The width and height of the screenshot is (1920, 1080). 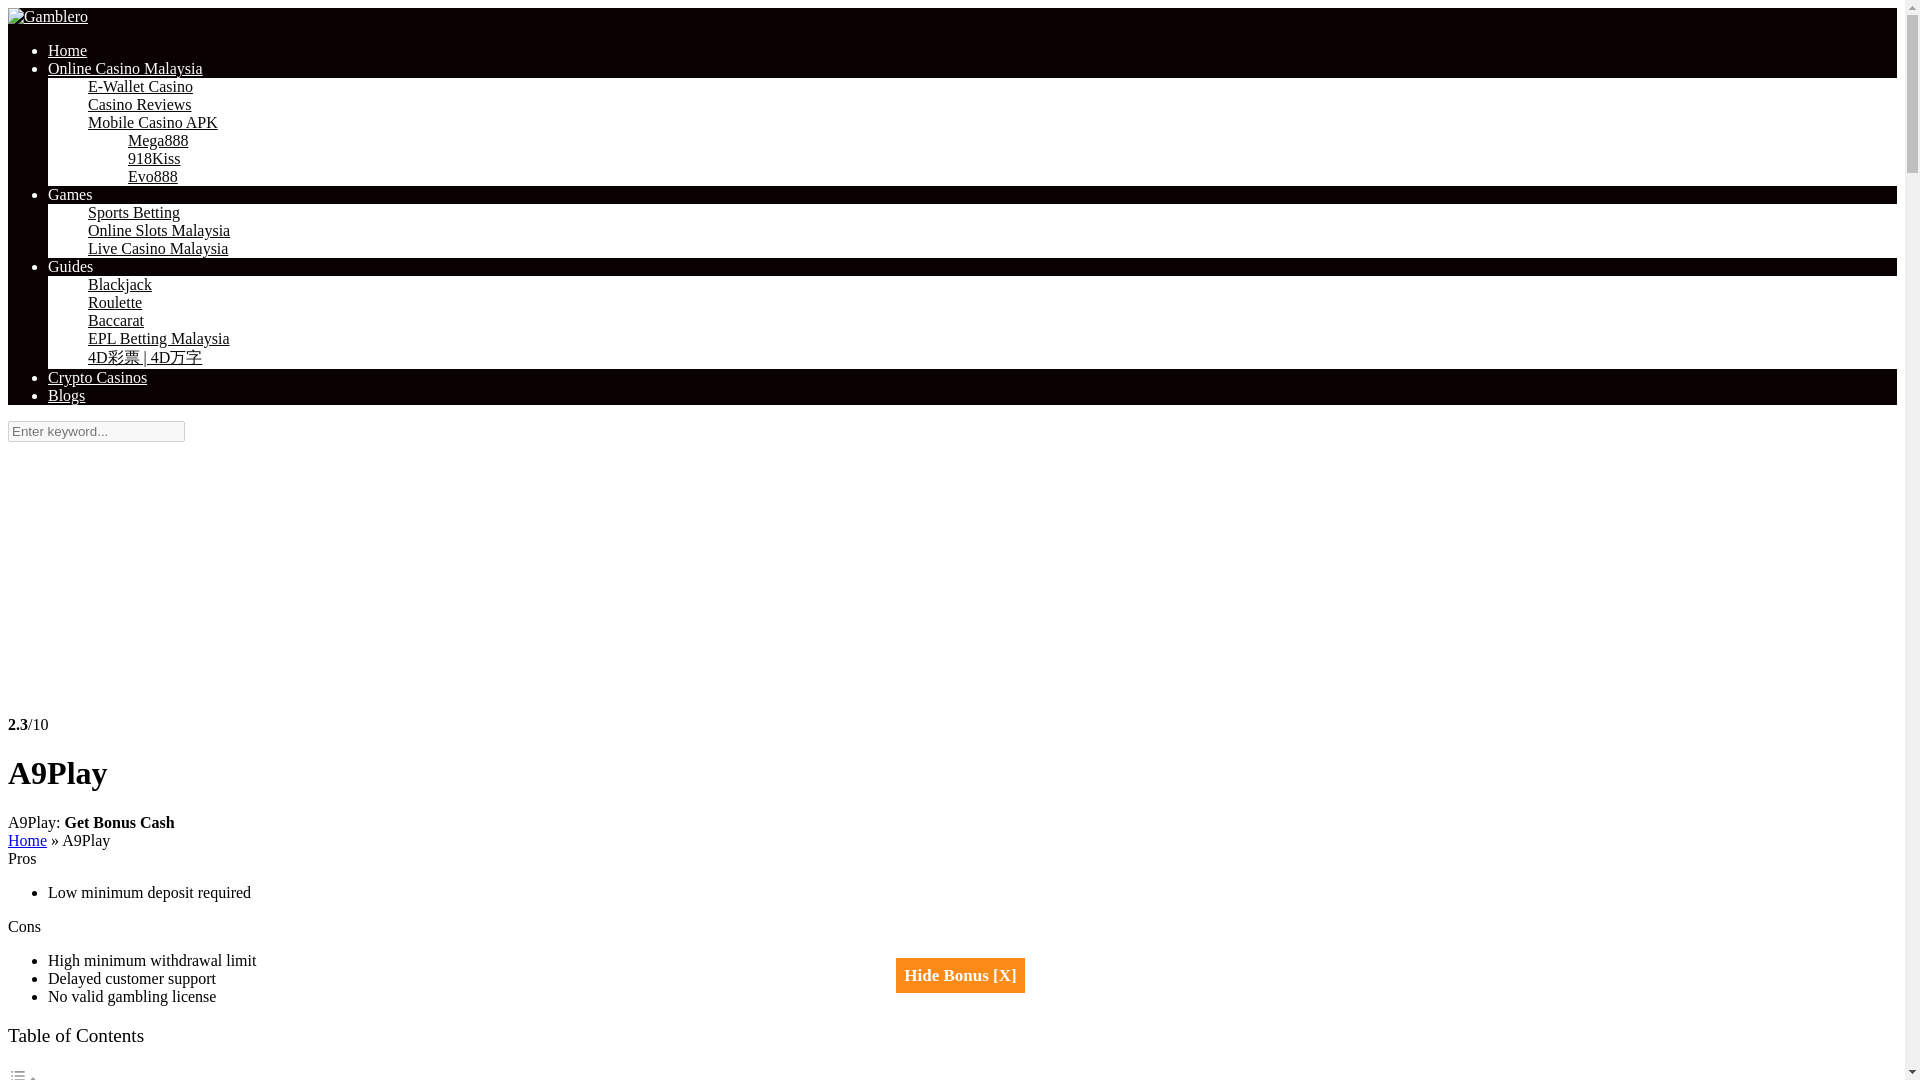 I want to click on Blogs, so click(x=66, y=394).